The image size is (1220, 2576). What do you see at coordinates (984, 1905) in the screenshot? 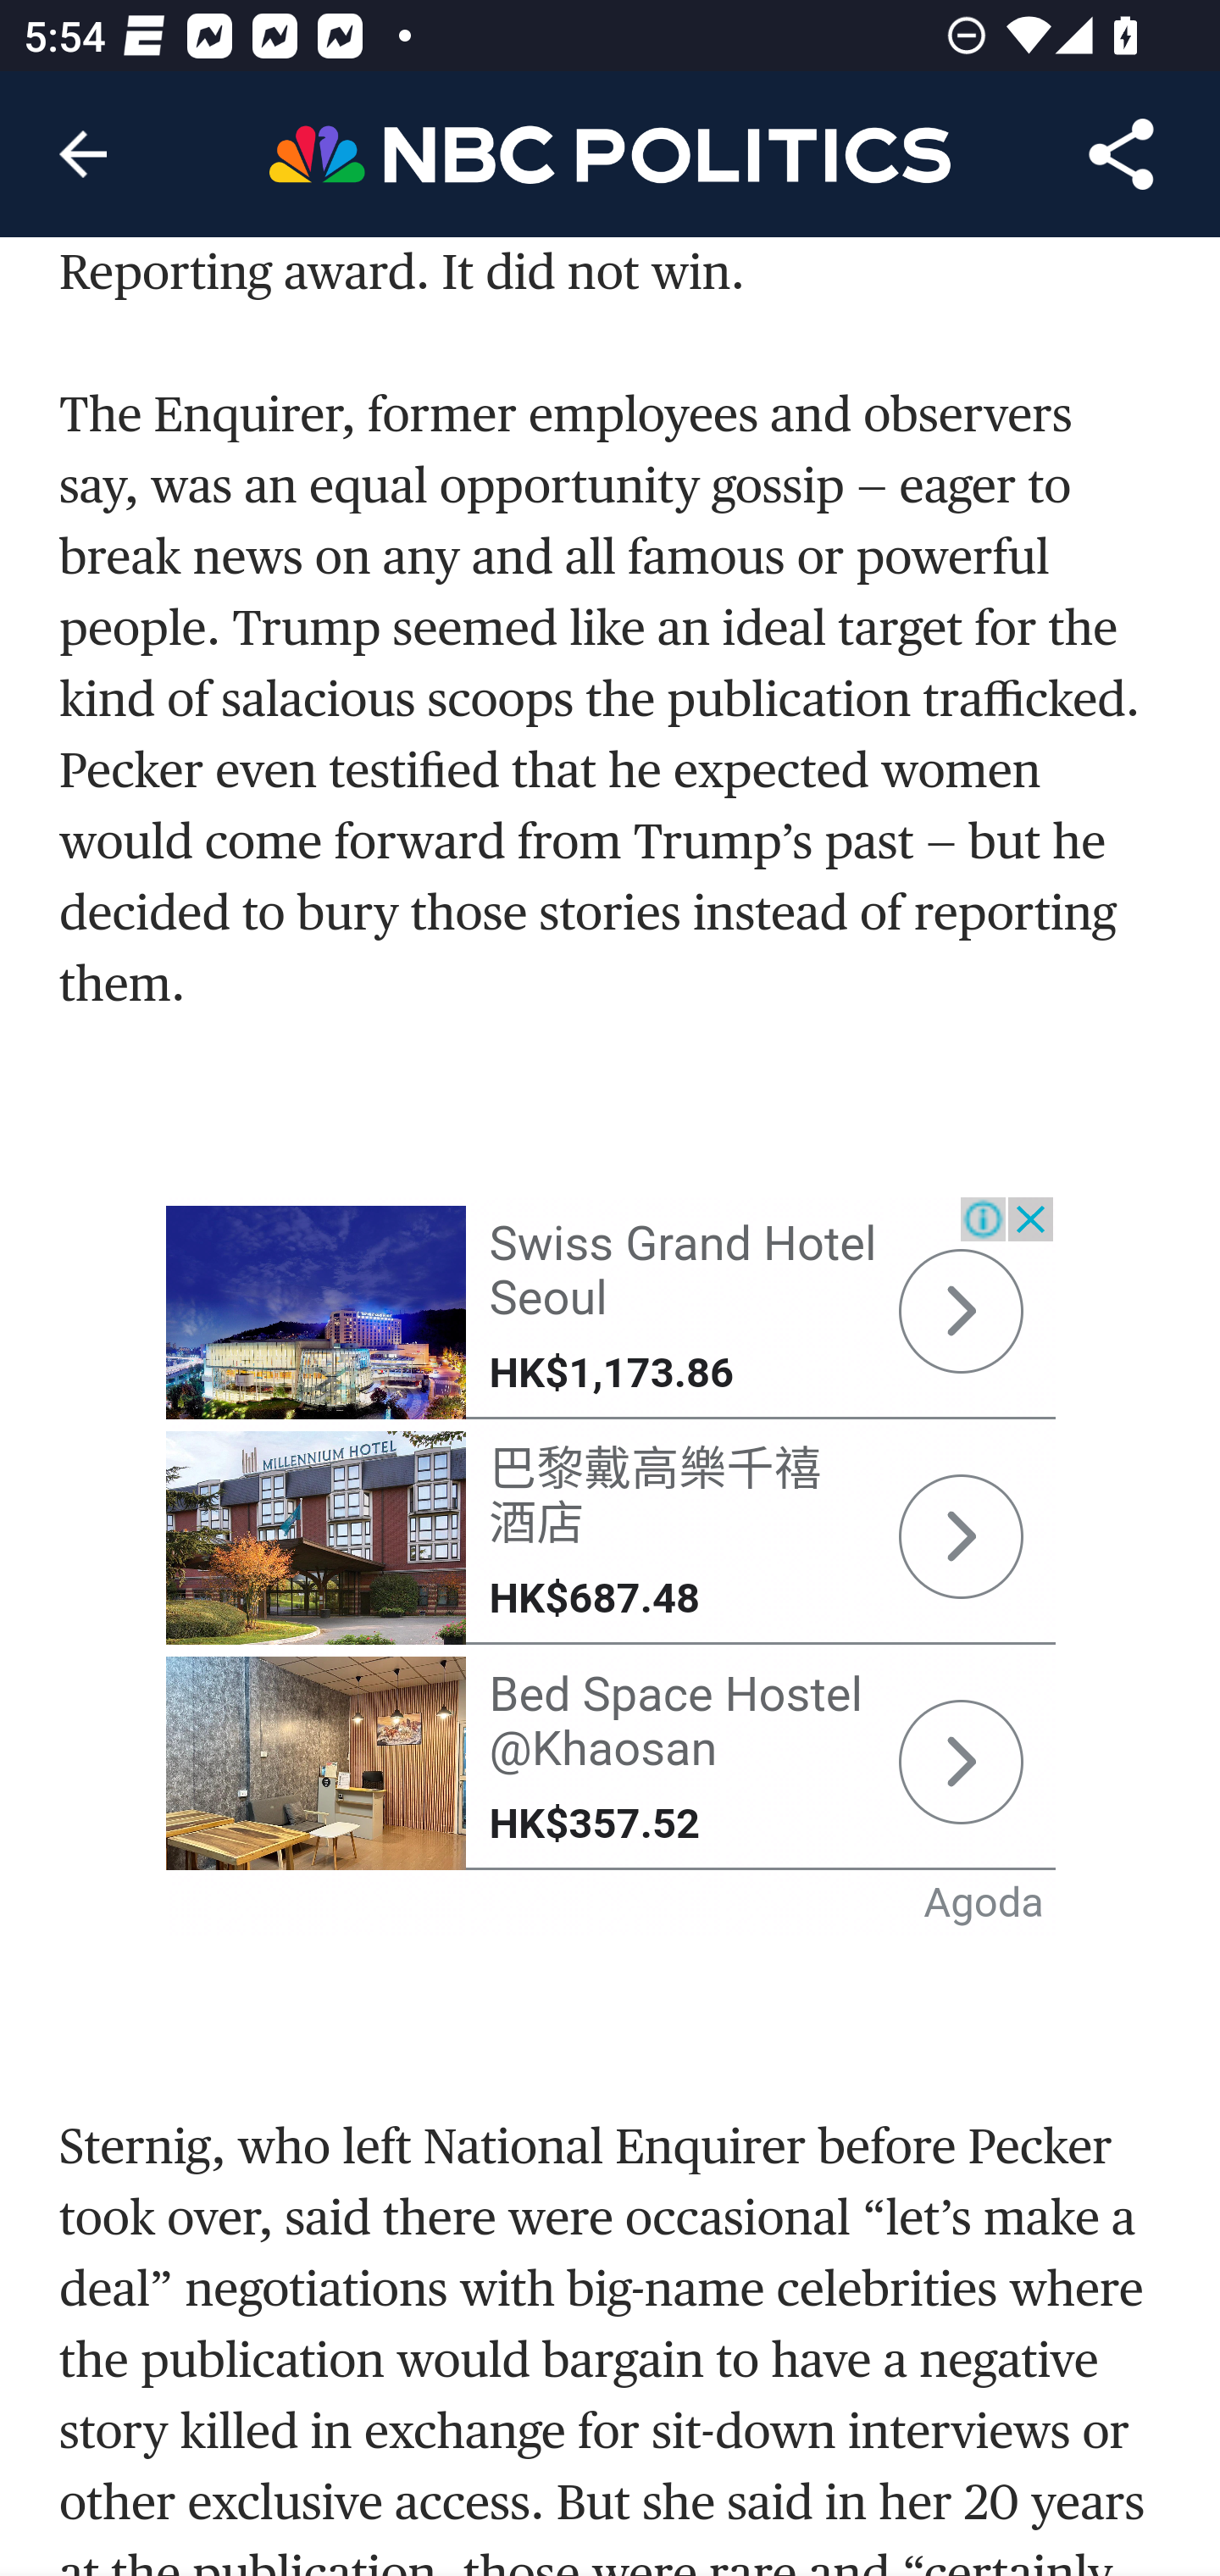
I see `Agoda` at bounding box center [984, 1905].